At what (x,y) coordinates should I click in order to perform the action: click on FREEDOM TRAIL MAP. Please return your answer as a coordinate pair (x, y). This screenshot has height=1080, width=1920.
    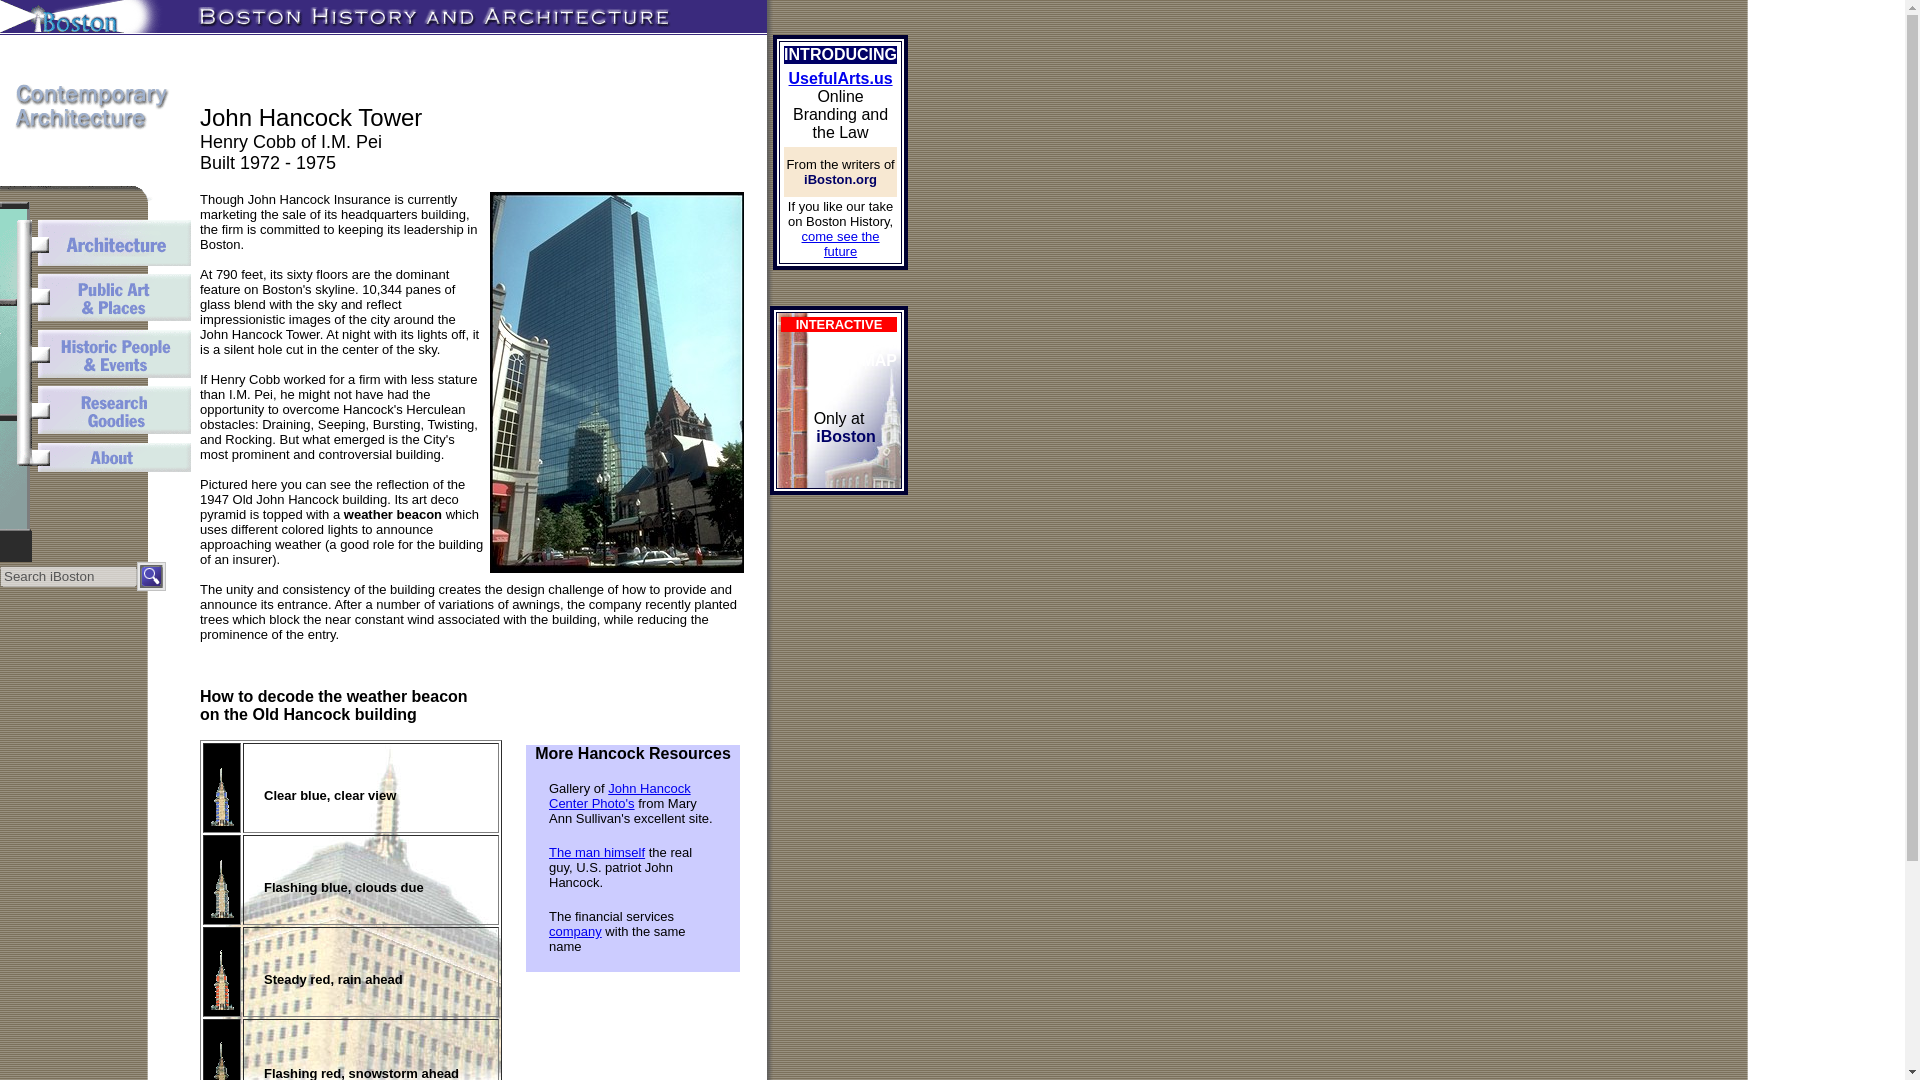
    Looking at the image, I should click on (853, 351).